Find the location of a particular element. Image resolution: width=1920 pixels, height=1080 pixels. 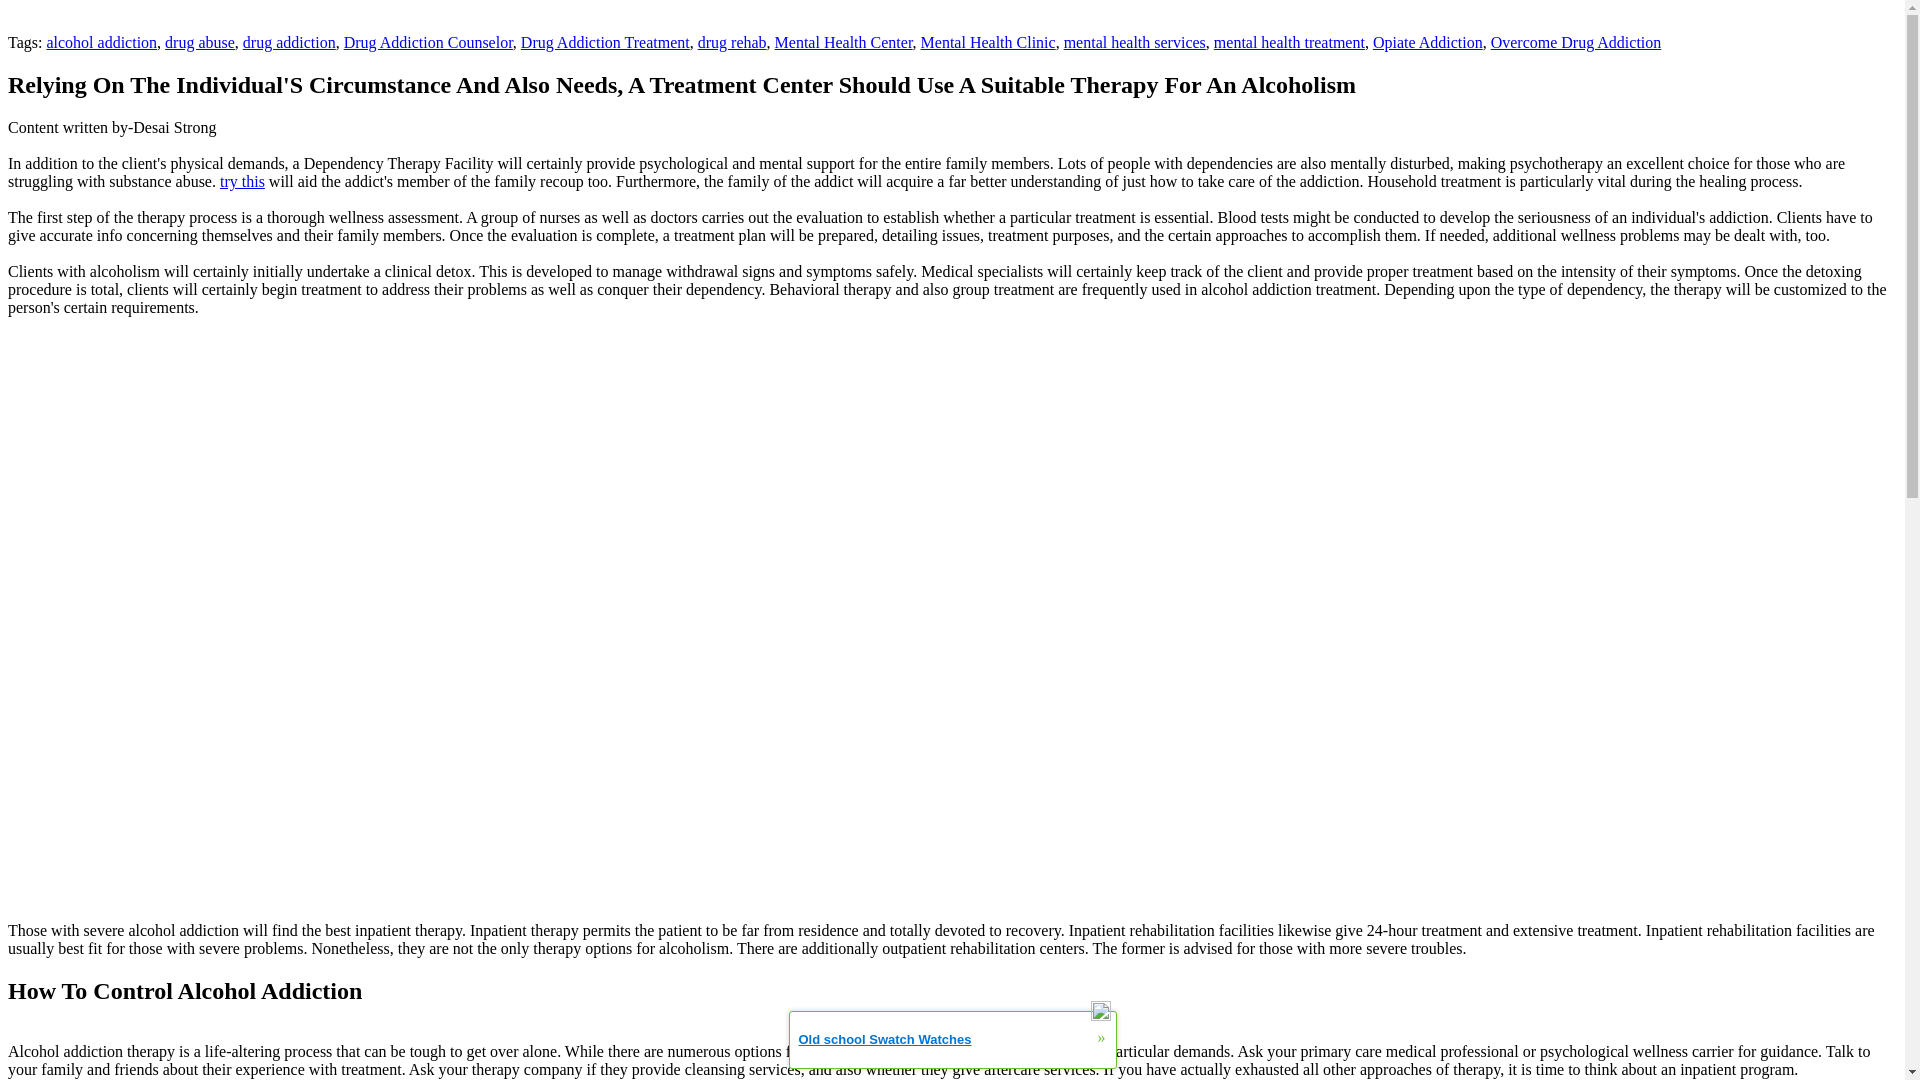

mental health treatment is located at coordinates (1289, 42).